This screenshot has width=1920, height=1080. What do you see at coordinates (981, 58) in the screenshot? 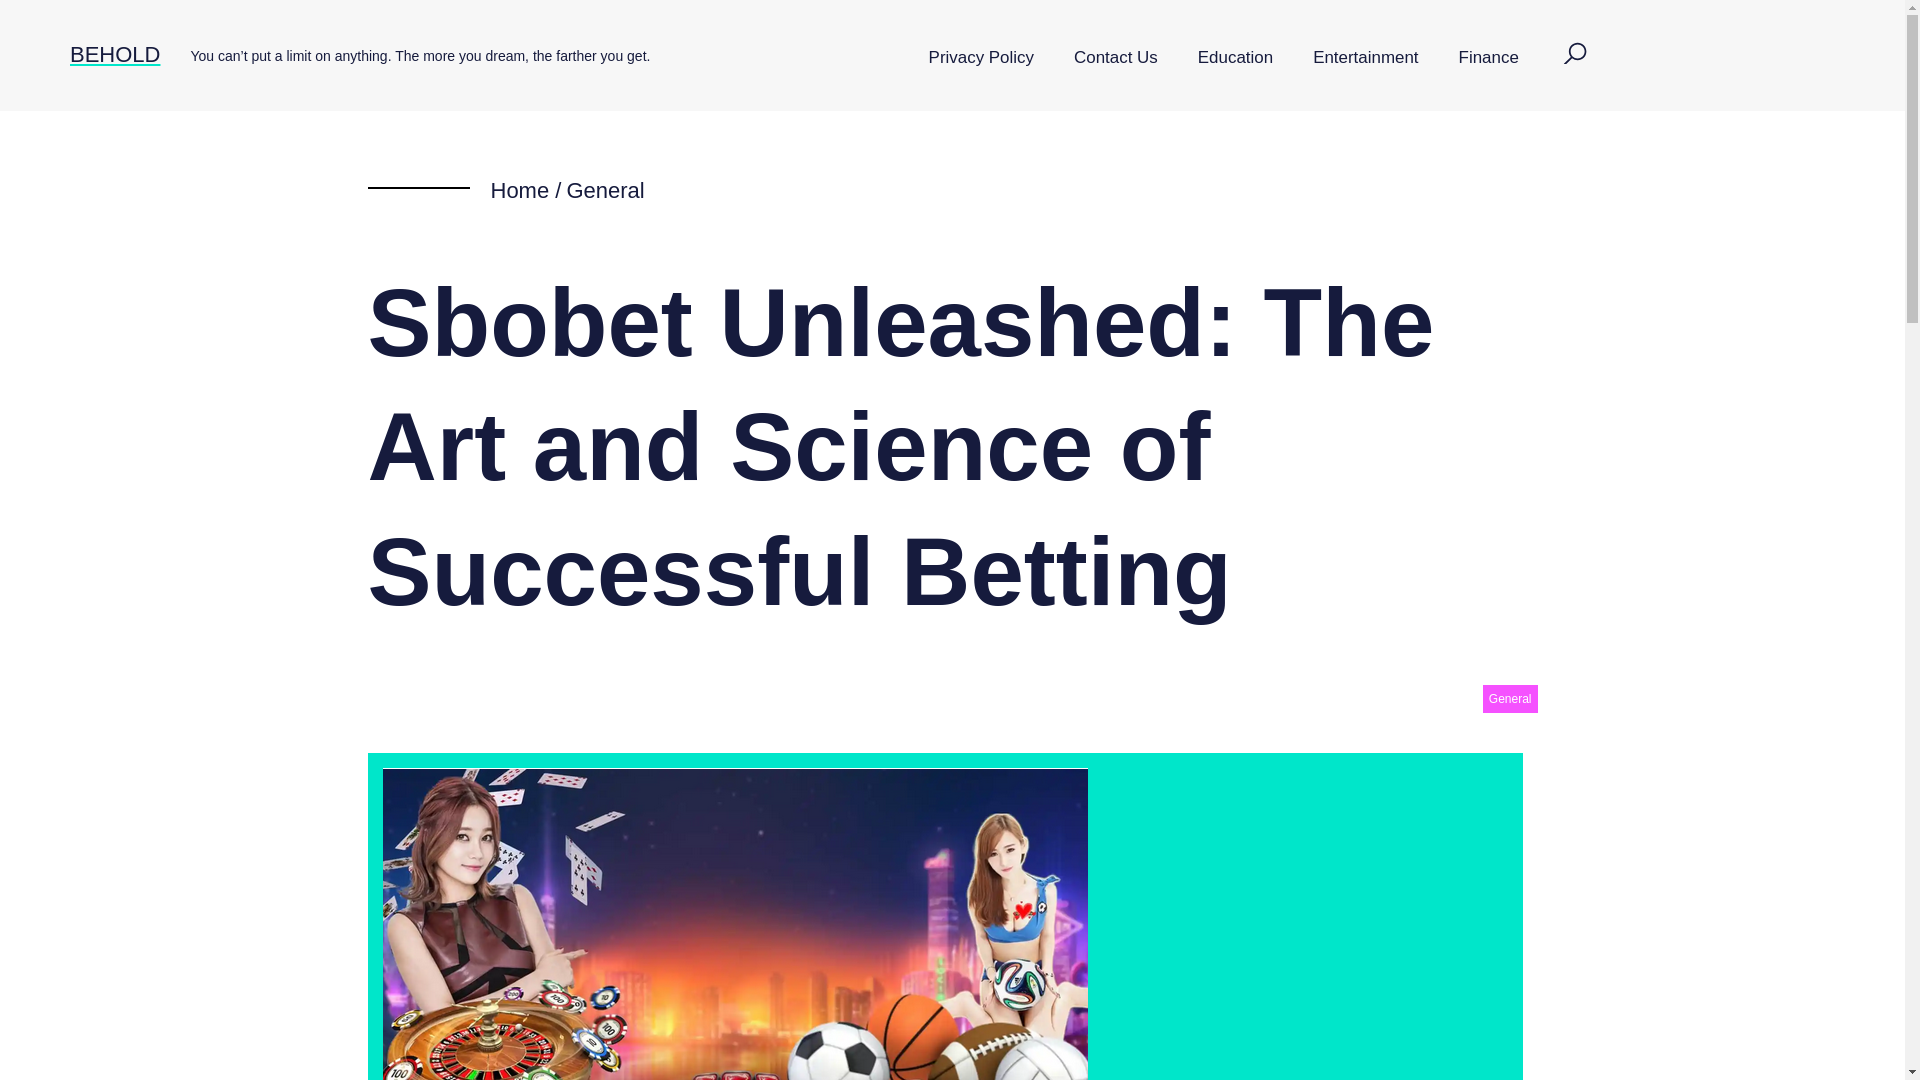
I see `Privacy Policy` at bounding box center [981, 58].